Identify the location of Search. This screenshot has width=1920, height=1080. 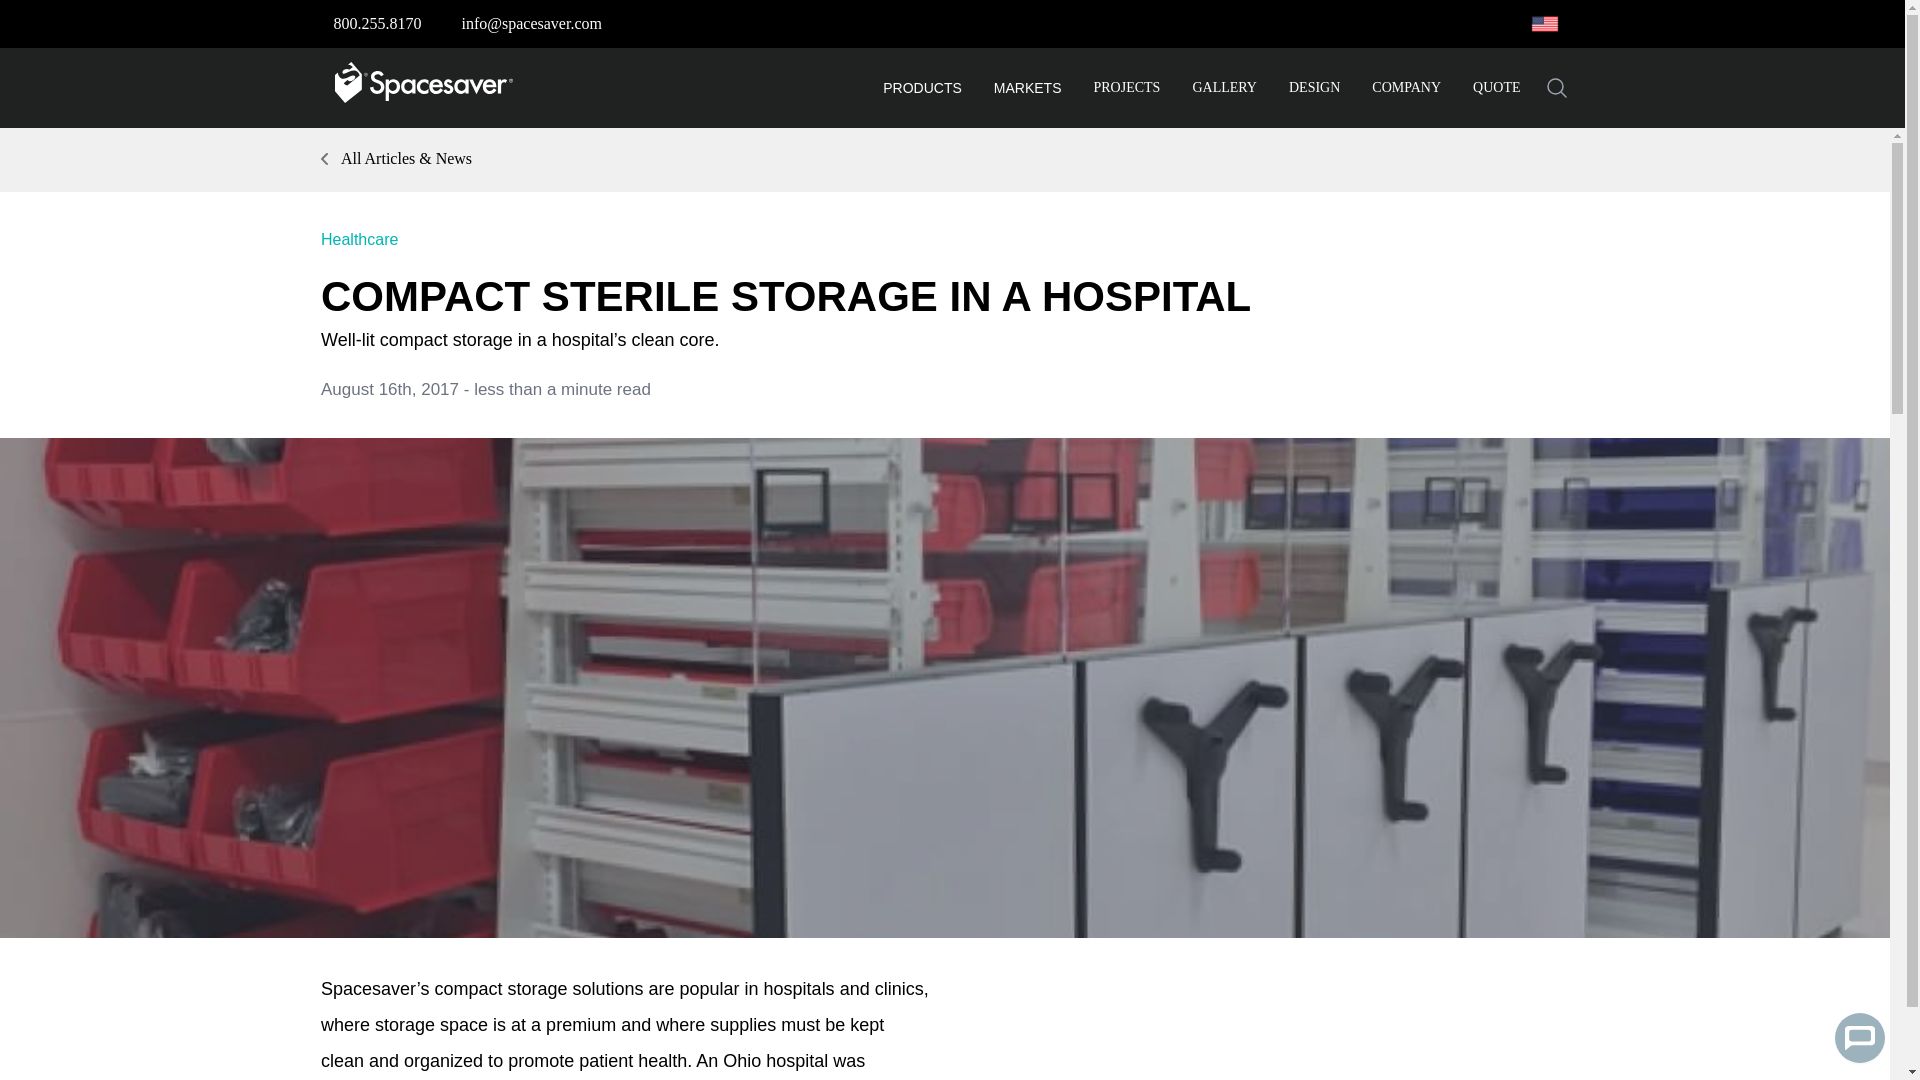
(1556, 88).